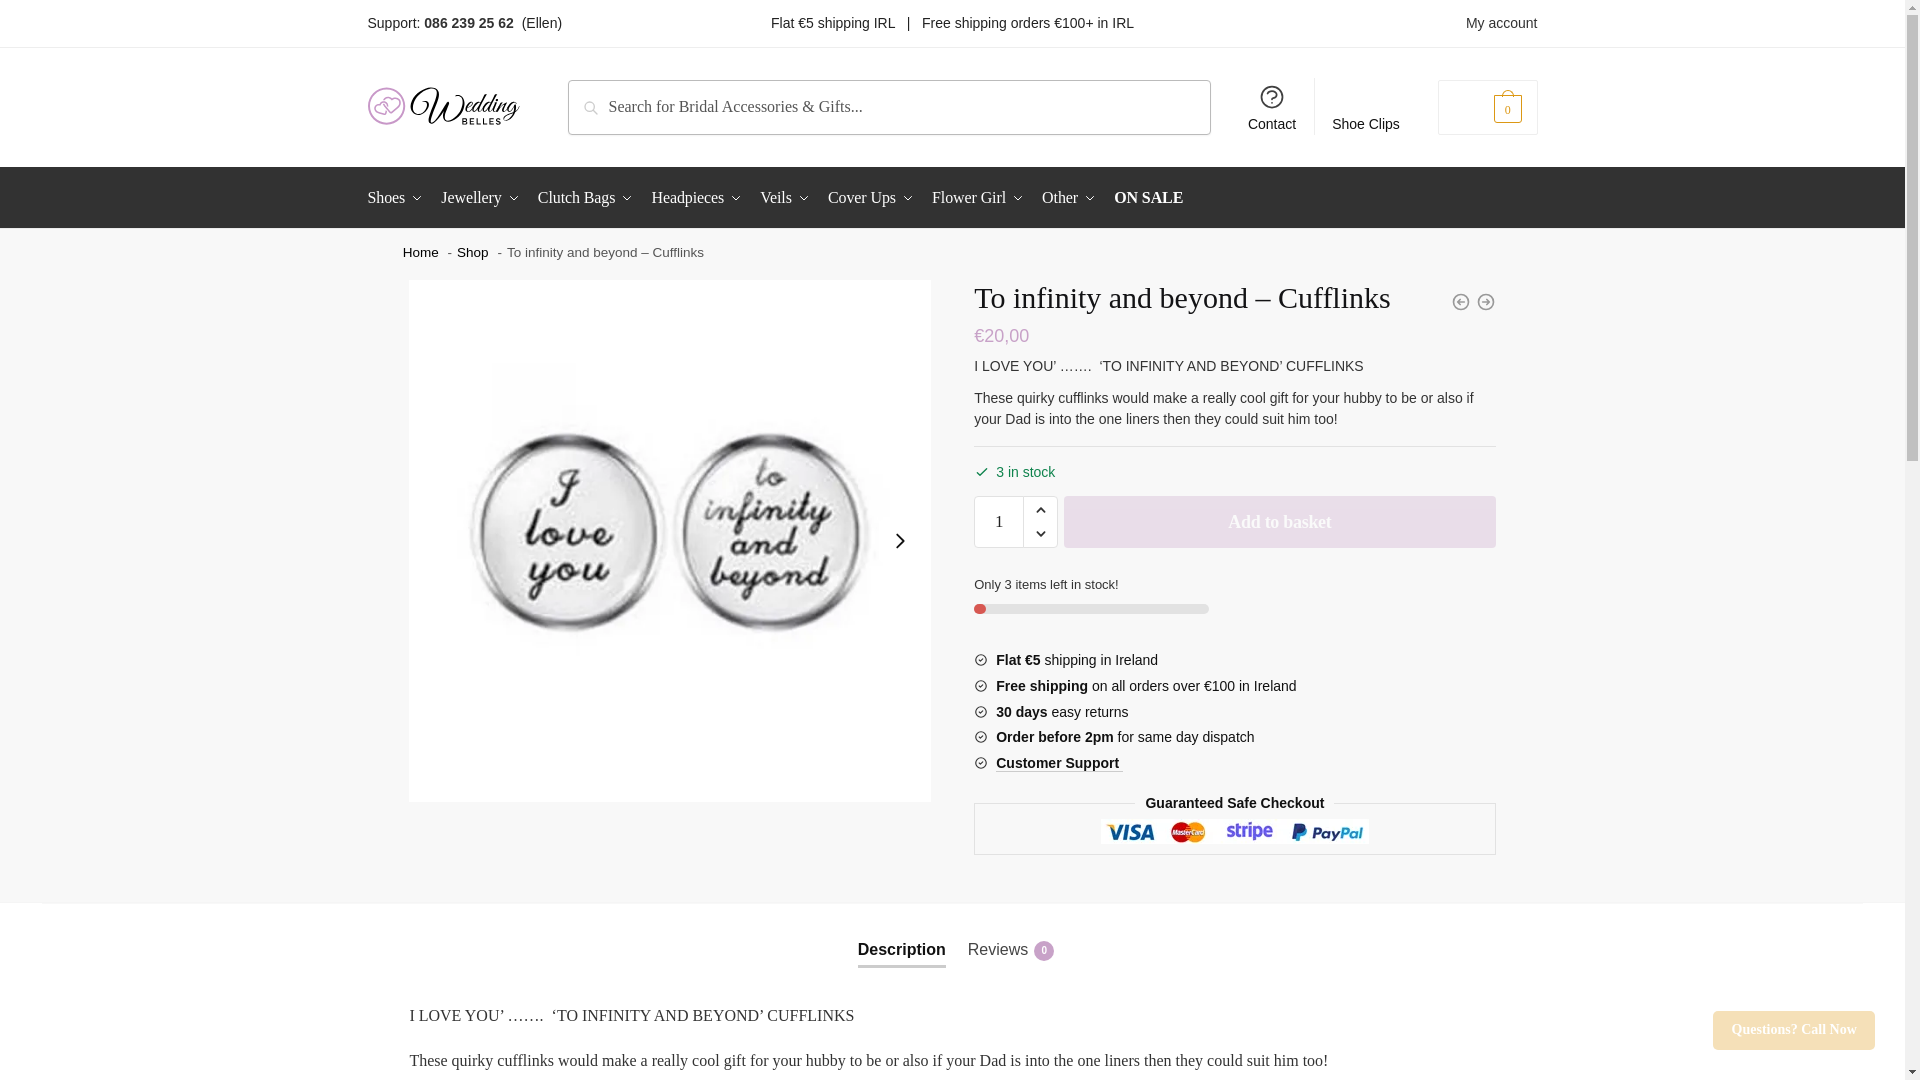 This screenshot has width=1920, height=1080. I want to click on Shoe Clips, so click(1366, 106).